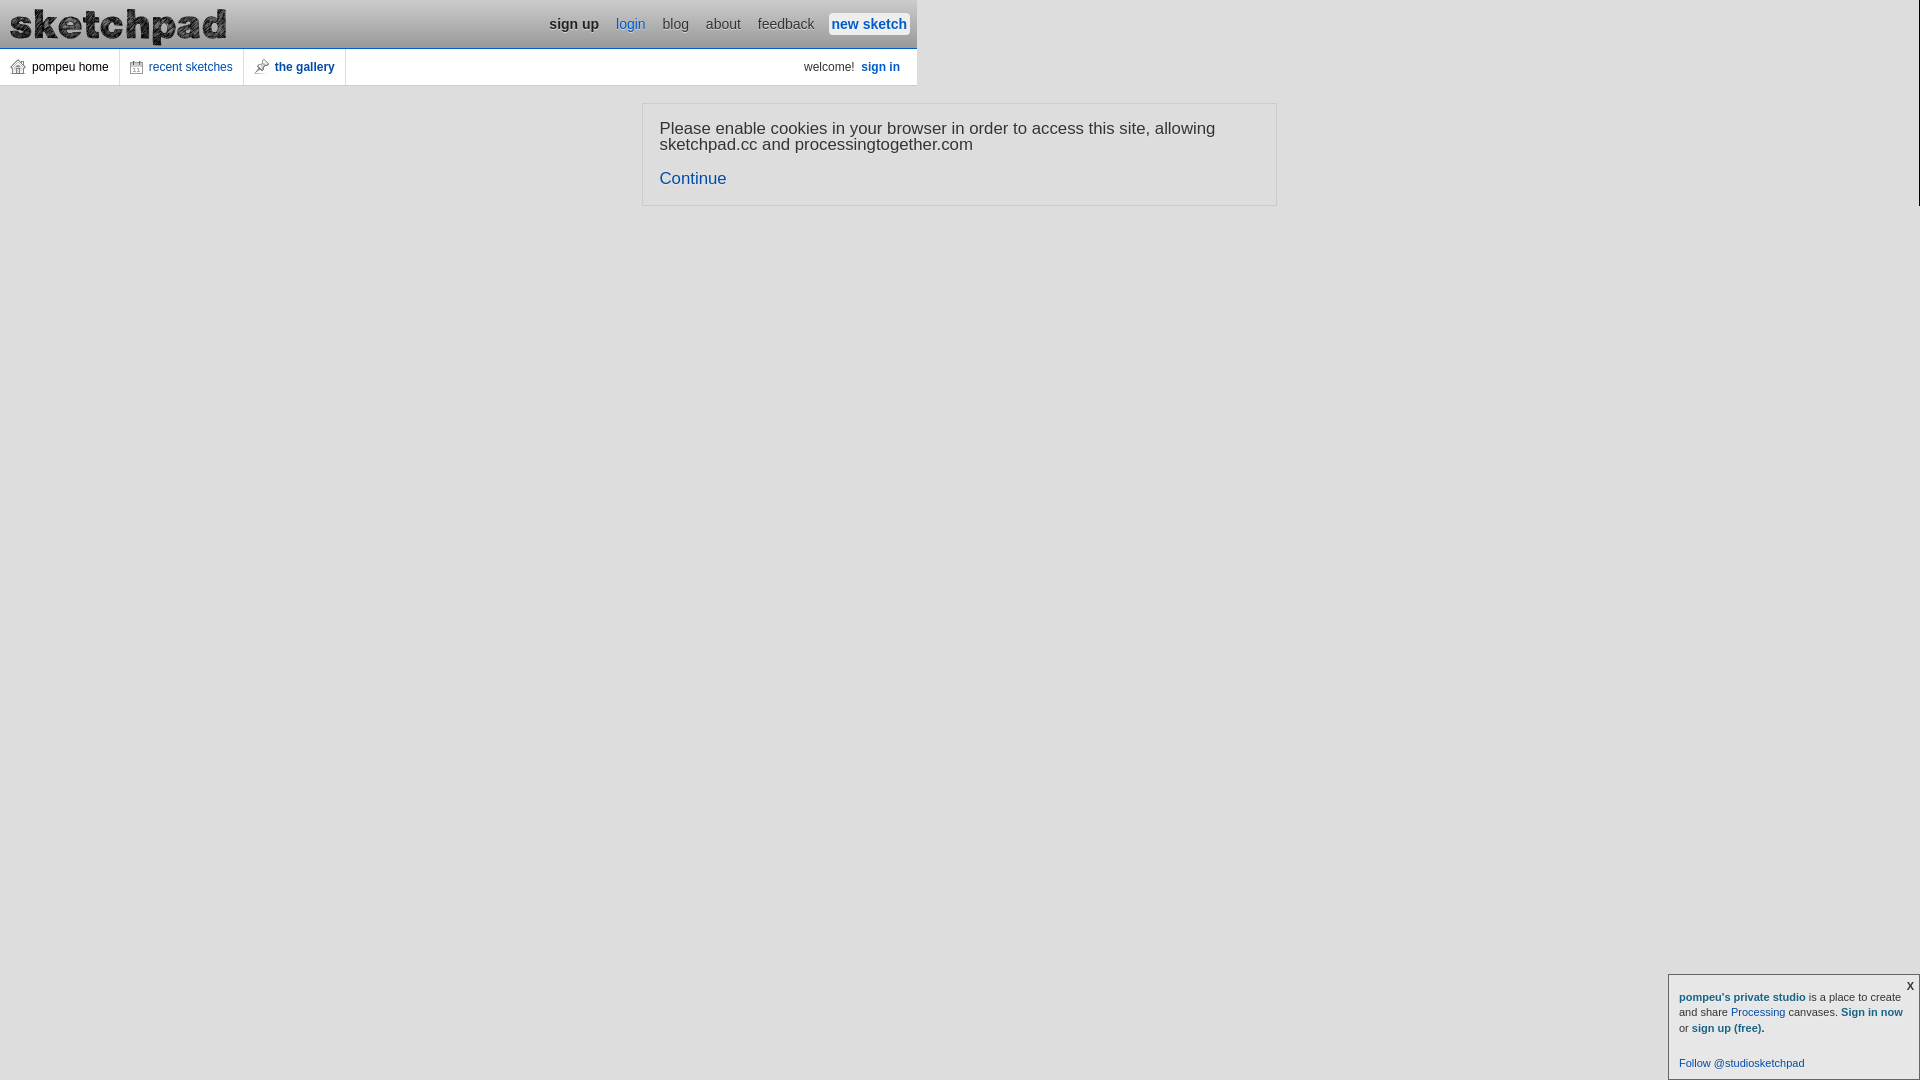  What do you see at coordinates (295, 67) in the screenshot?
I see `the gallery` at bounding box center [295, 67].